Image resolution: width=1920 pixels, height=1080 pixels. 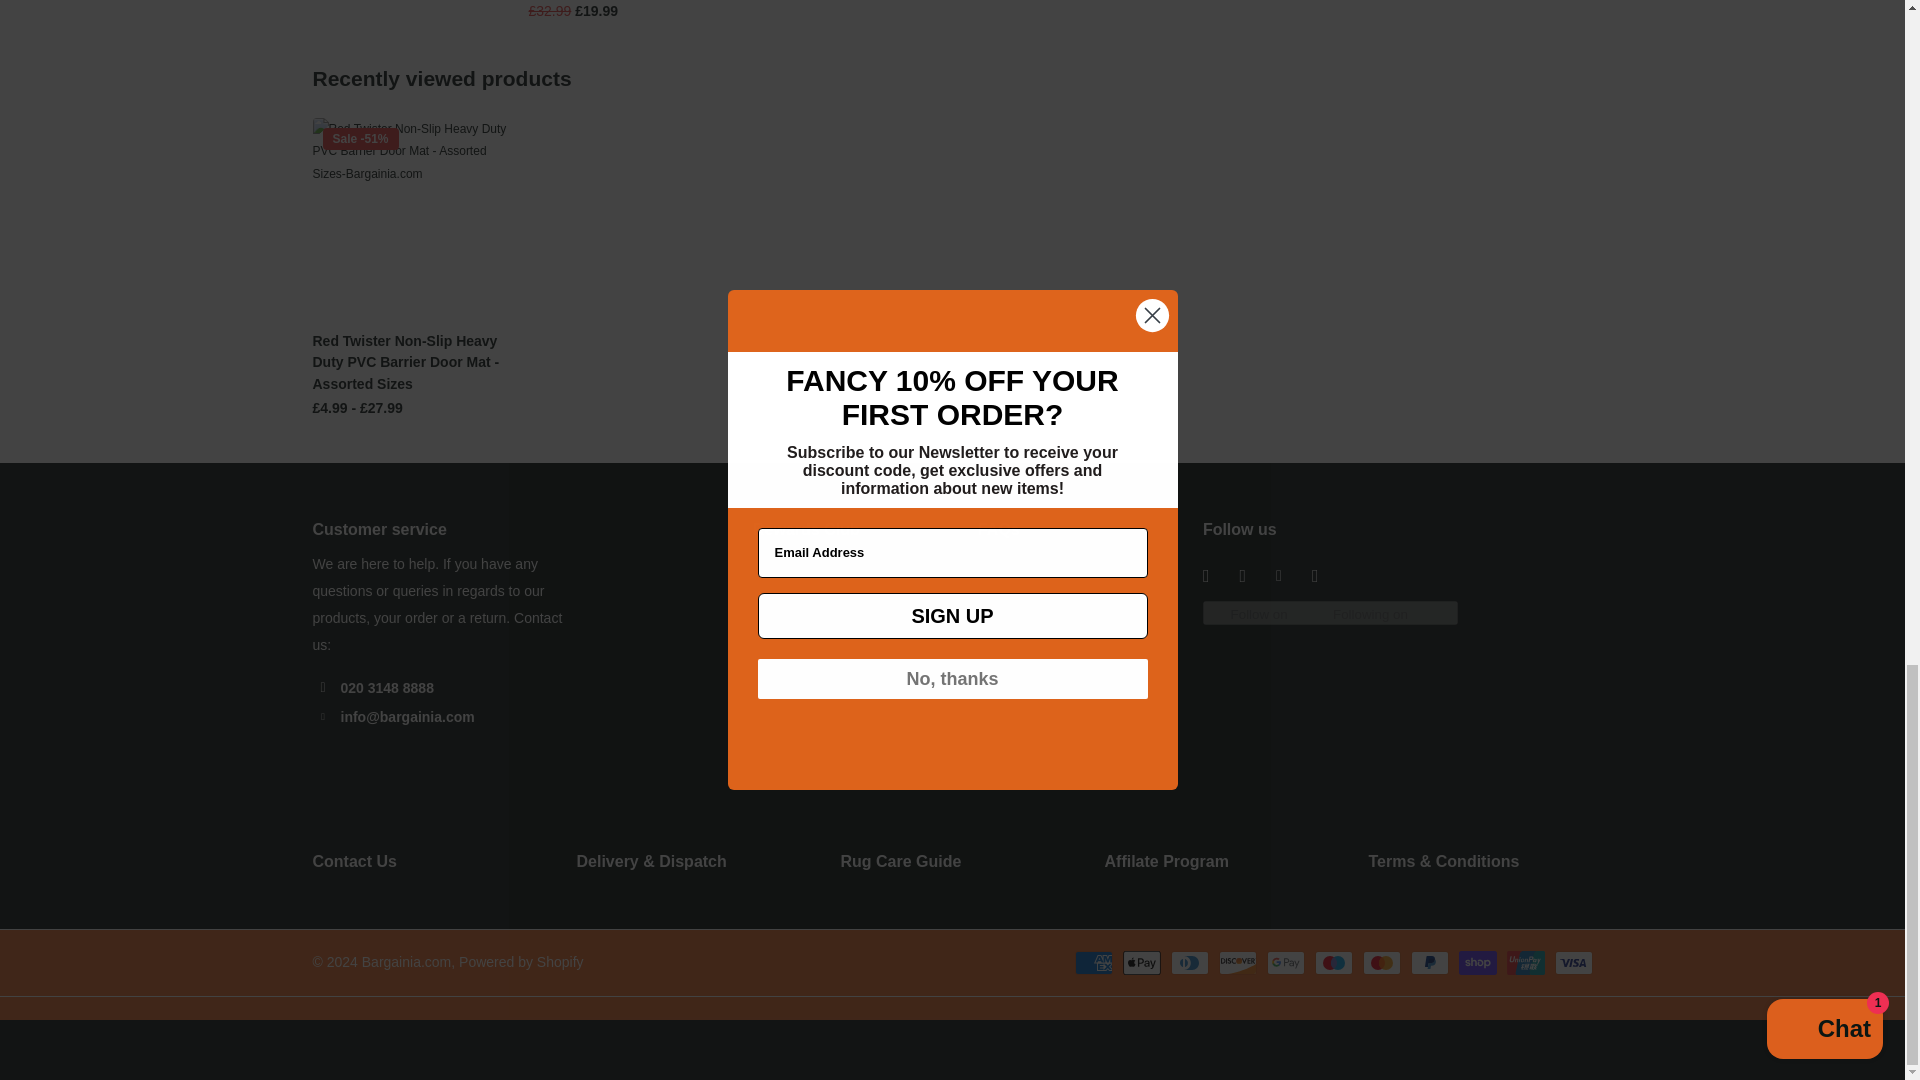 What do you see at coordinates (1476, 963) in the screenshot?
I see `Shop Pay` at bounding box center [1476, 963].